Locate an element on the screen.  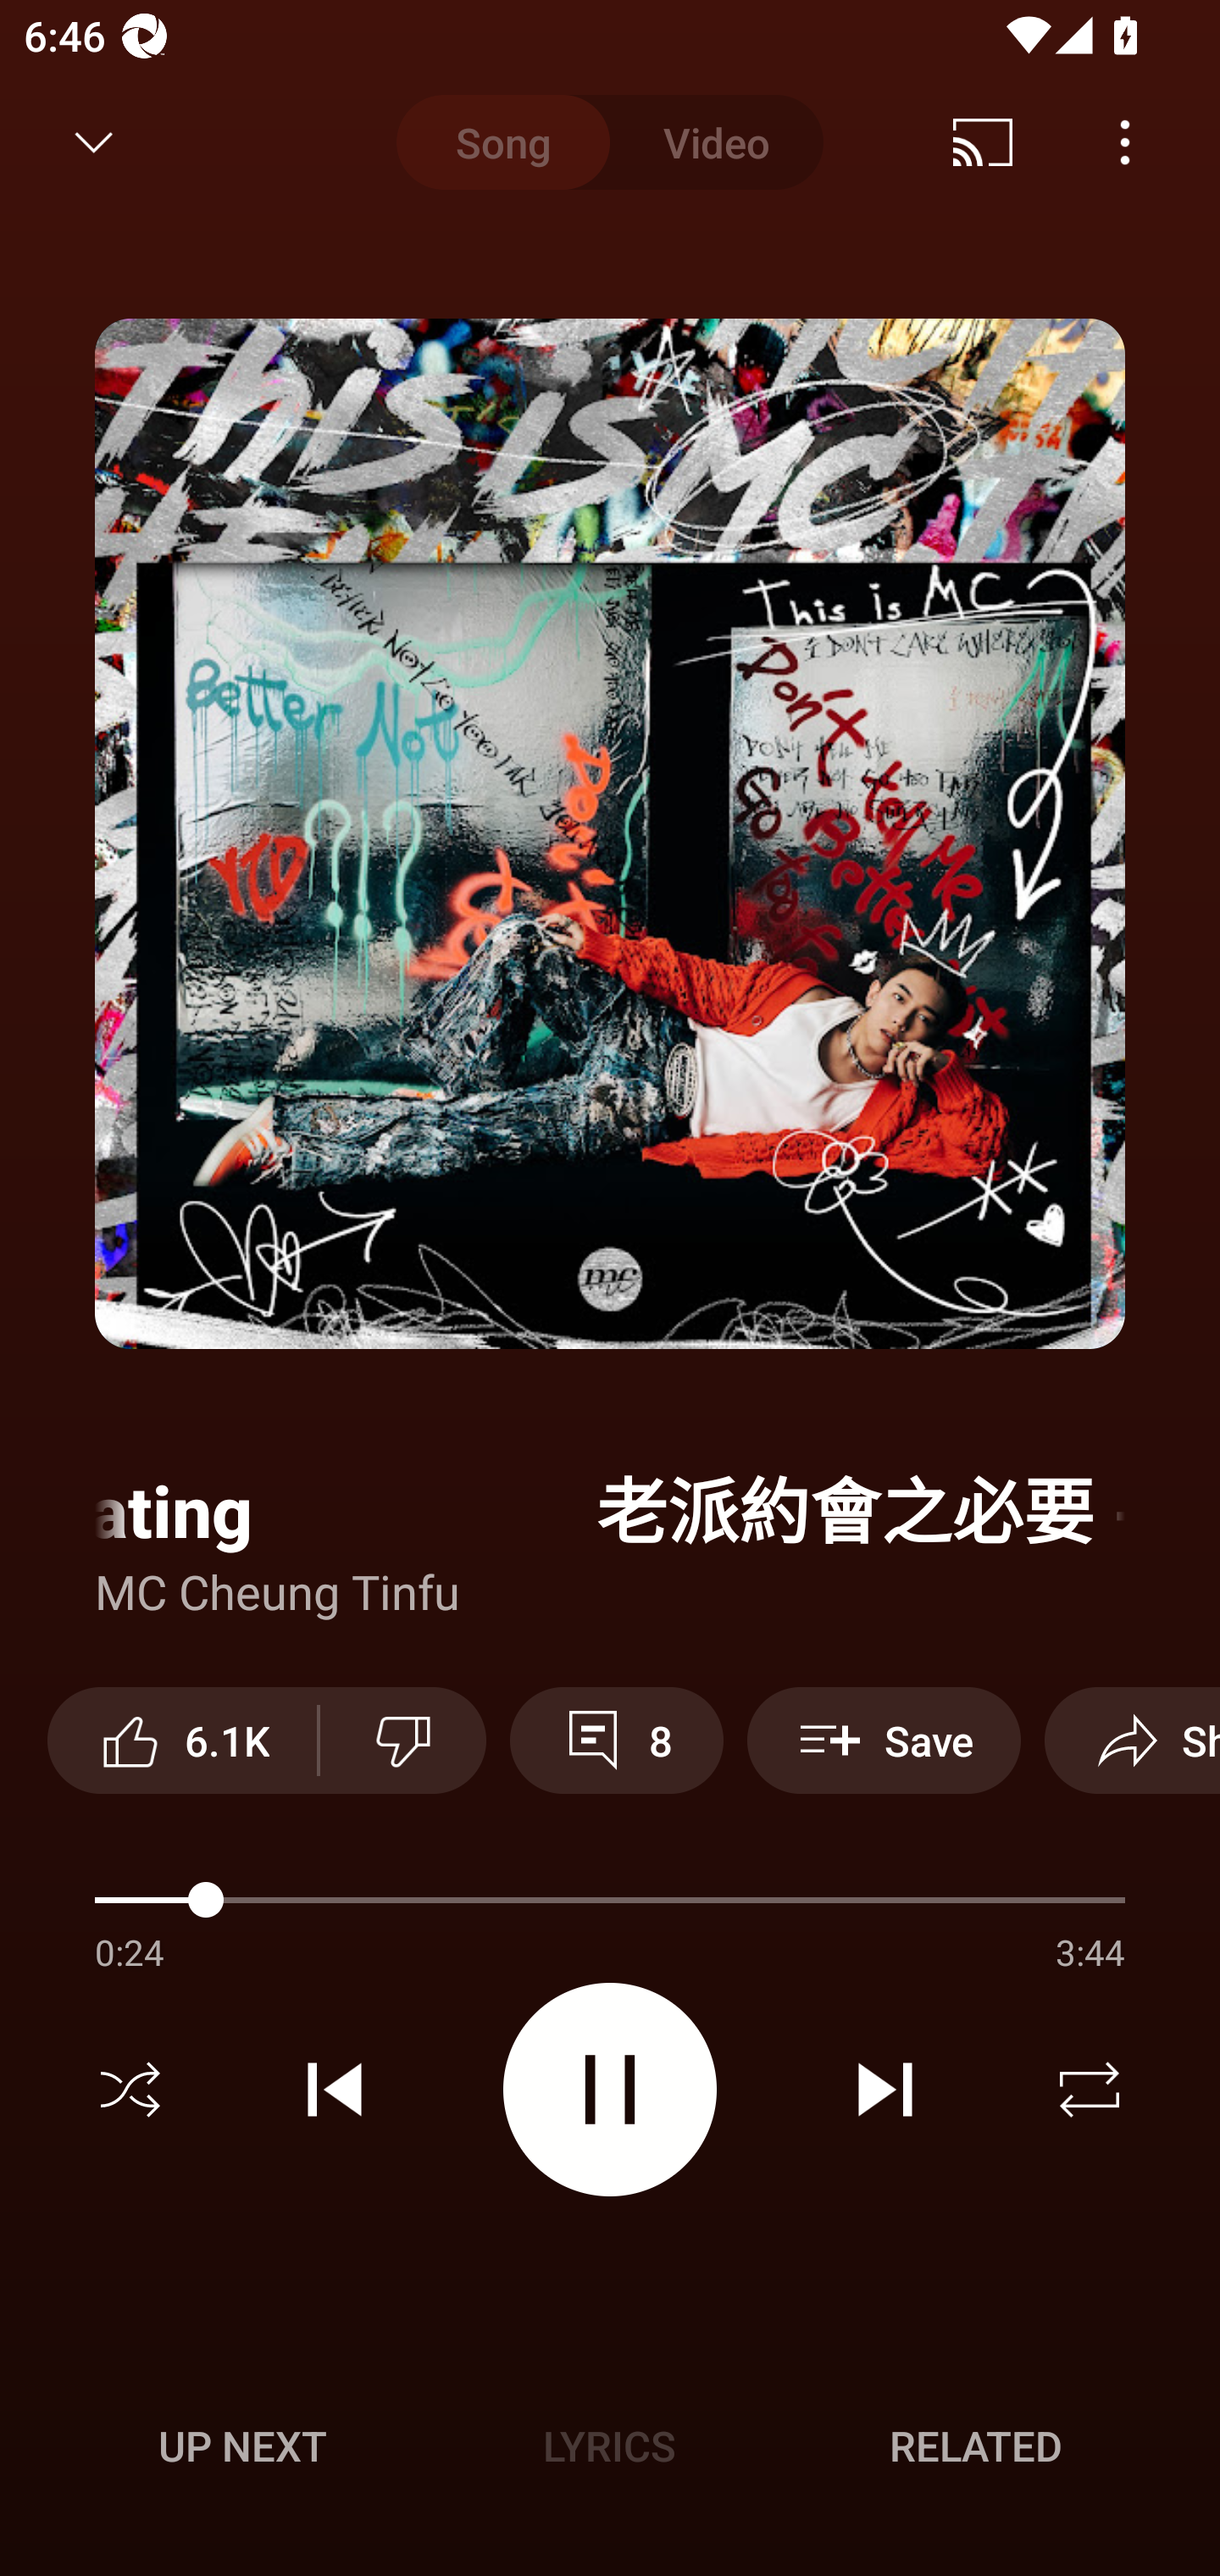
Cast. Disconnected is located at coordinates (983, 142).